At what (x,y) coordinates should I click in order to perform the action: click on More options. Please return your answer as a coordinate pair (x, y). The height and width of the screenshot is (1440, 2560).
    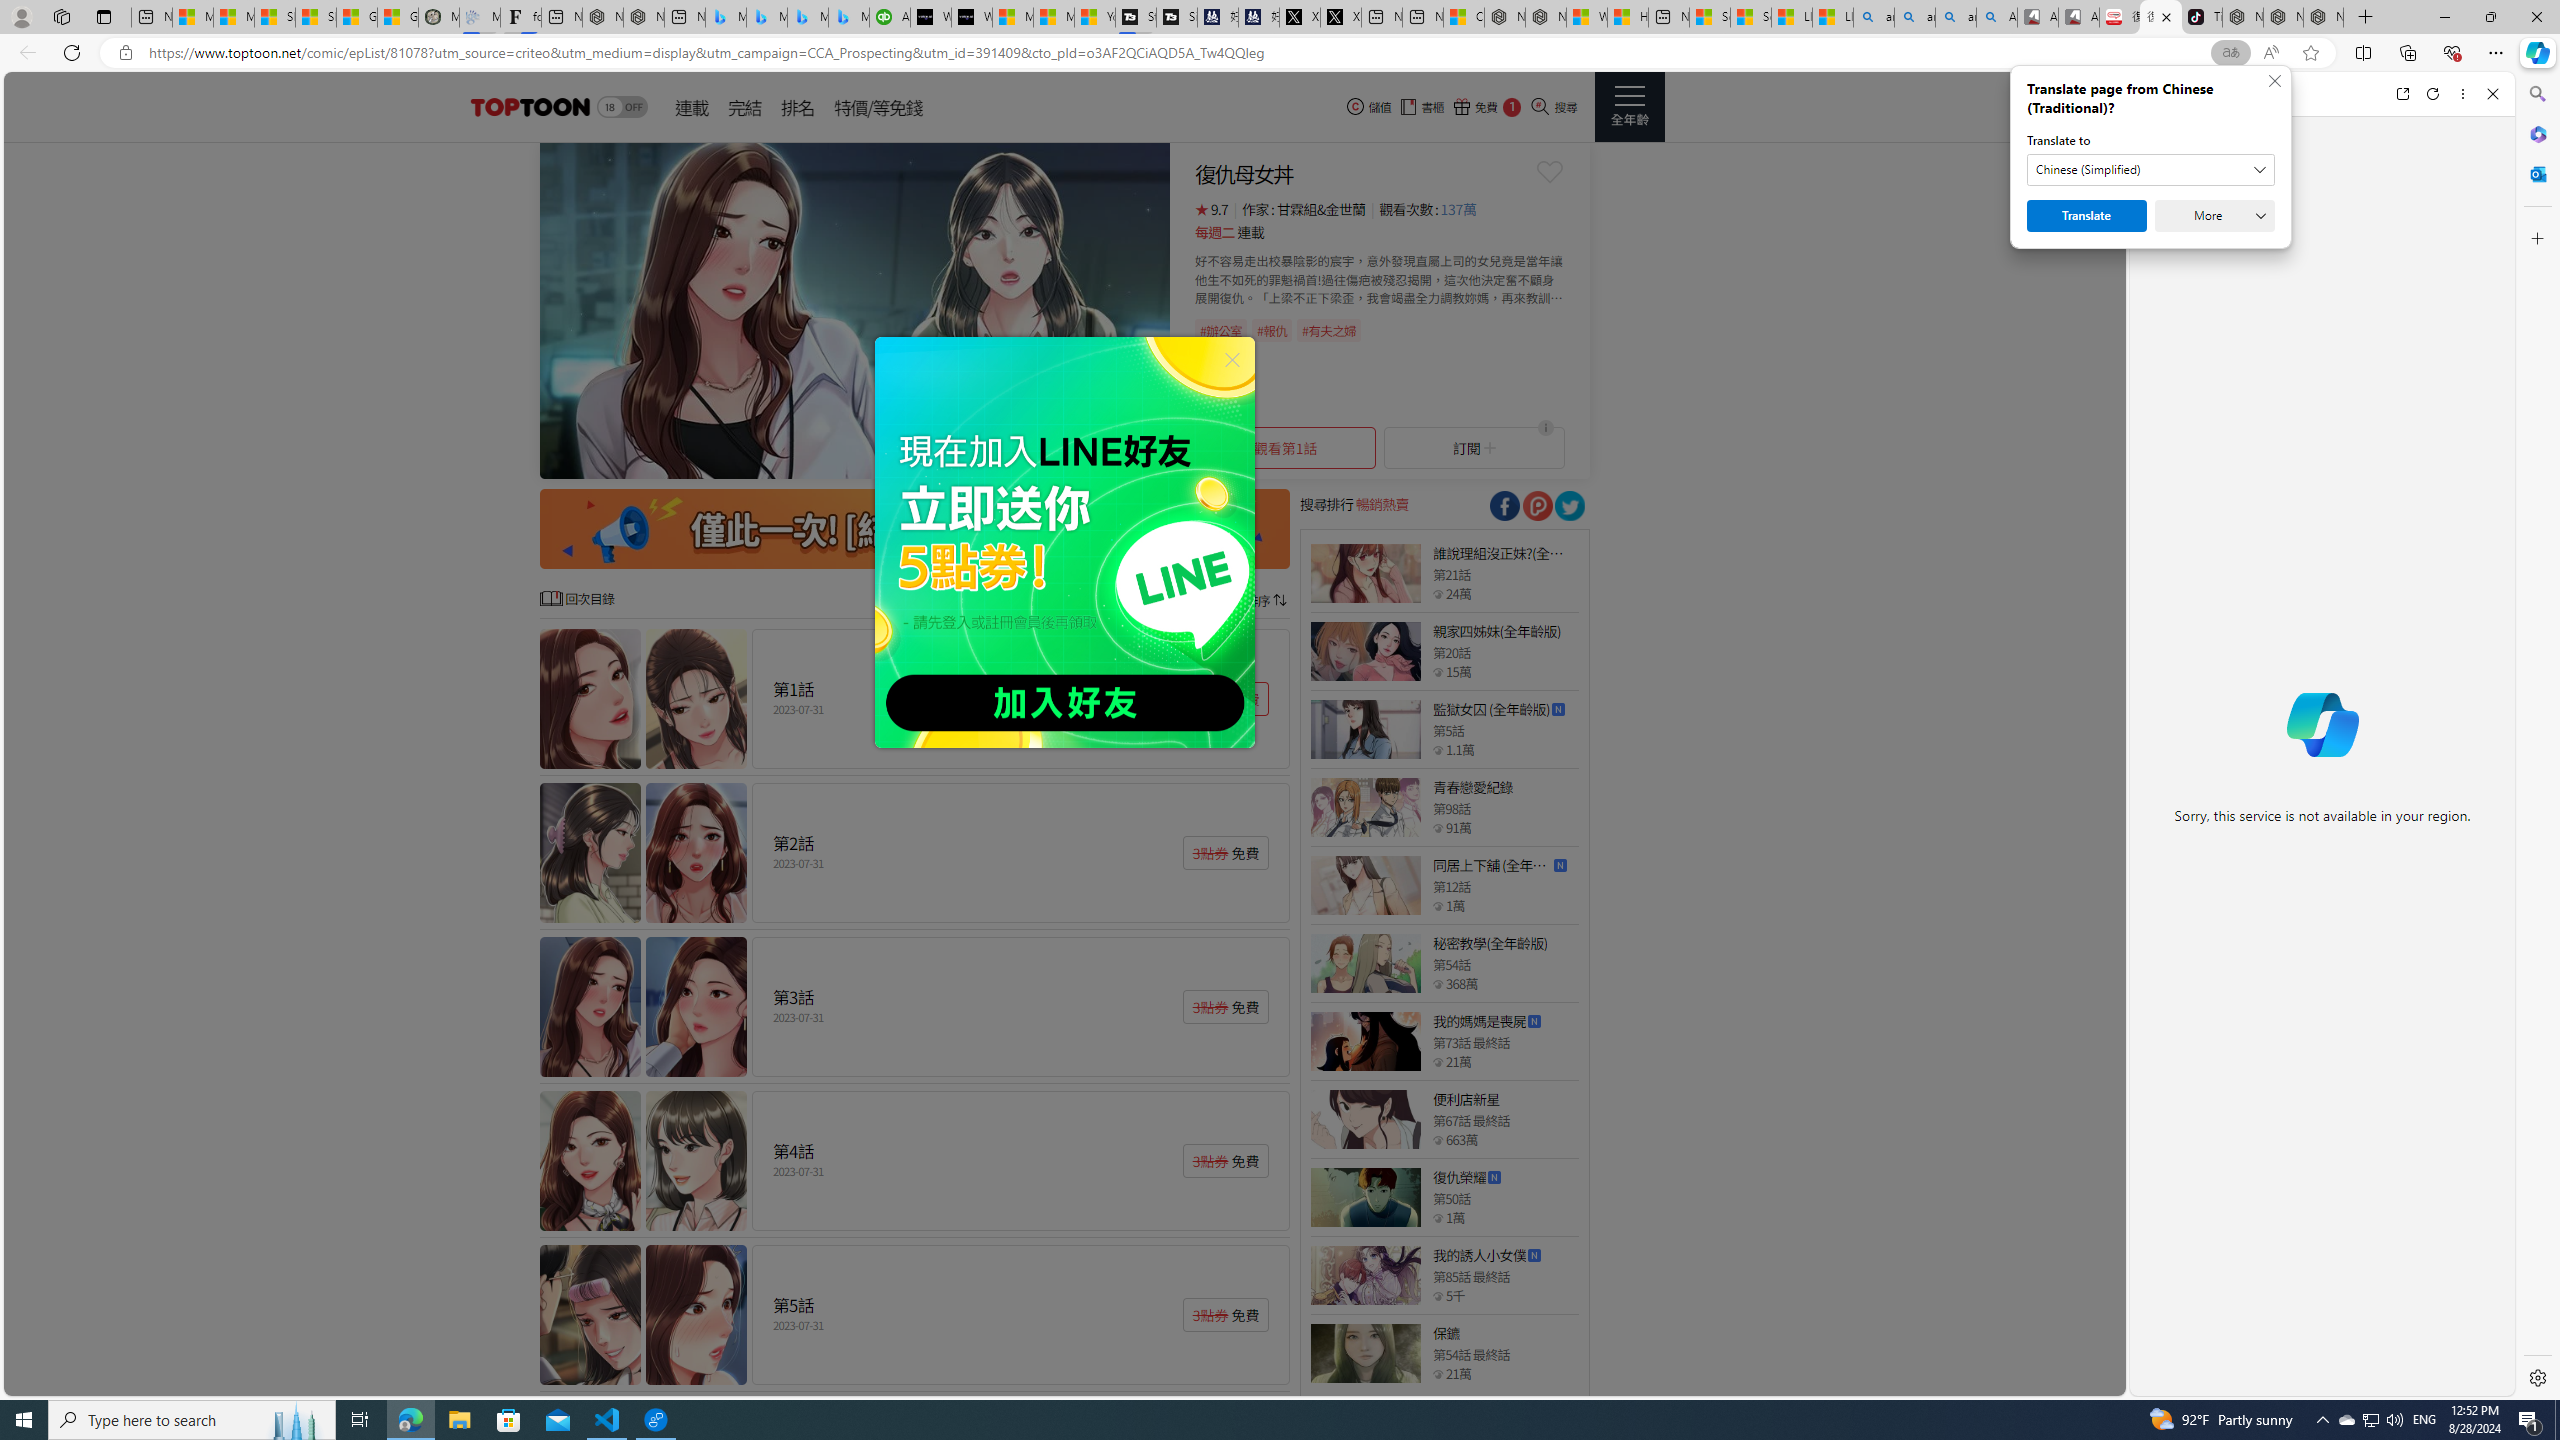
    Looking at the image, I should click on (2464, 94).